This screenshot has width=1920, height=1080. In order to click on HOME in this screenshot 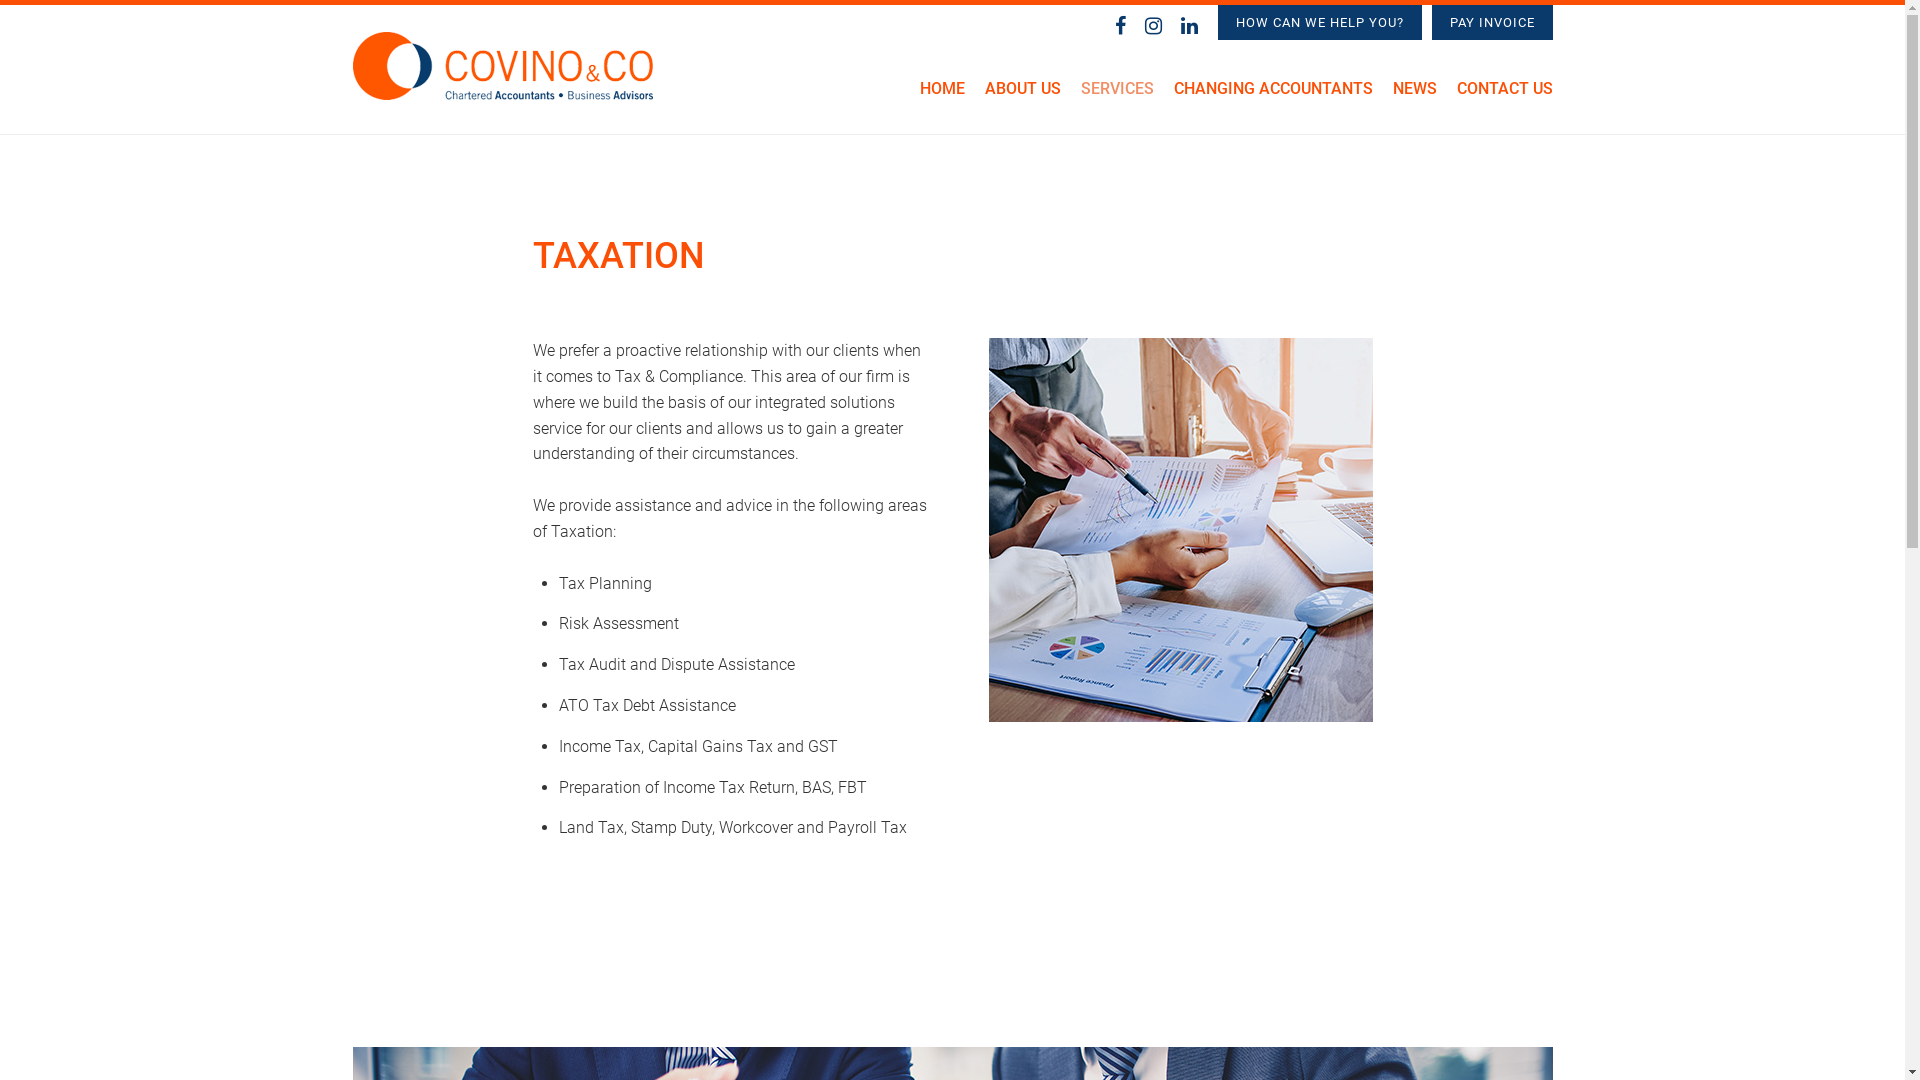, I will do `click(942, 96)`.